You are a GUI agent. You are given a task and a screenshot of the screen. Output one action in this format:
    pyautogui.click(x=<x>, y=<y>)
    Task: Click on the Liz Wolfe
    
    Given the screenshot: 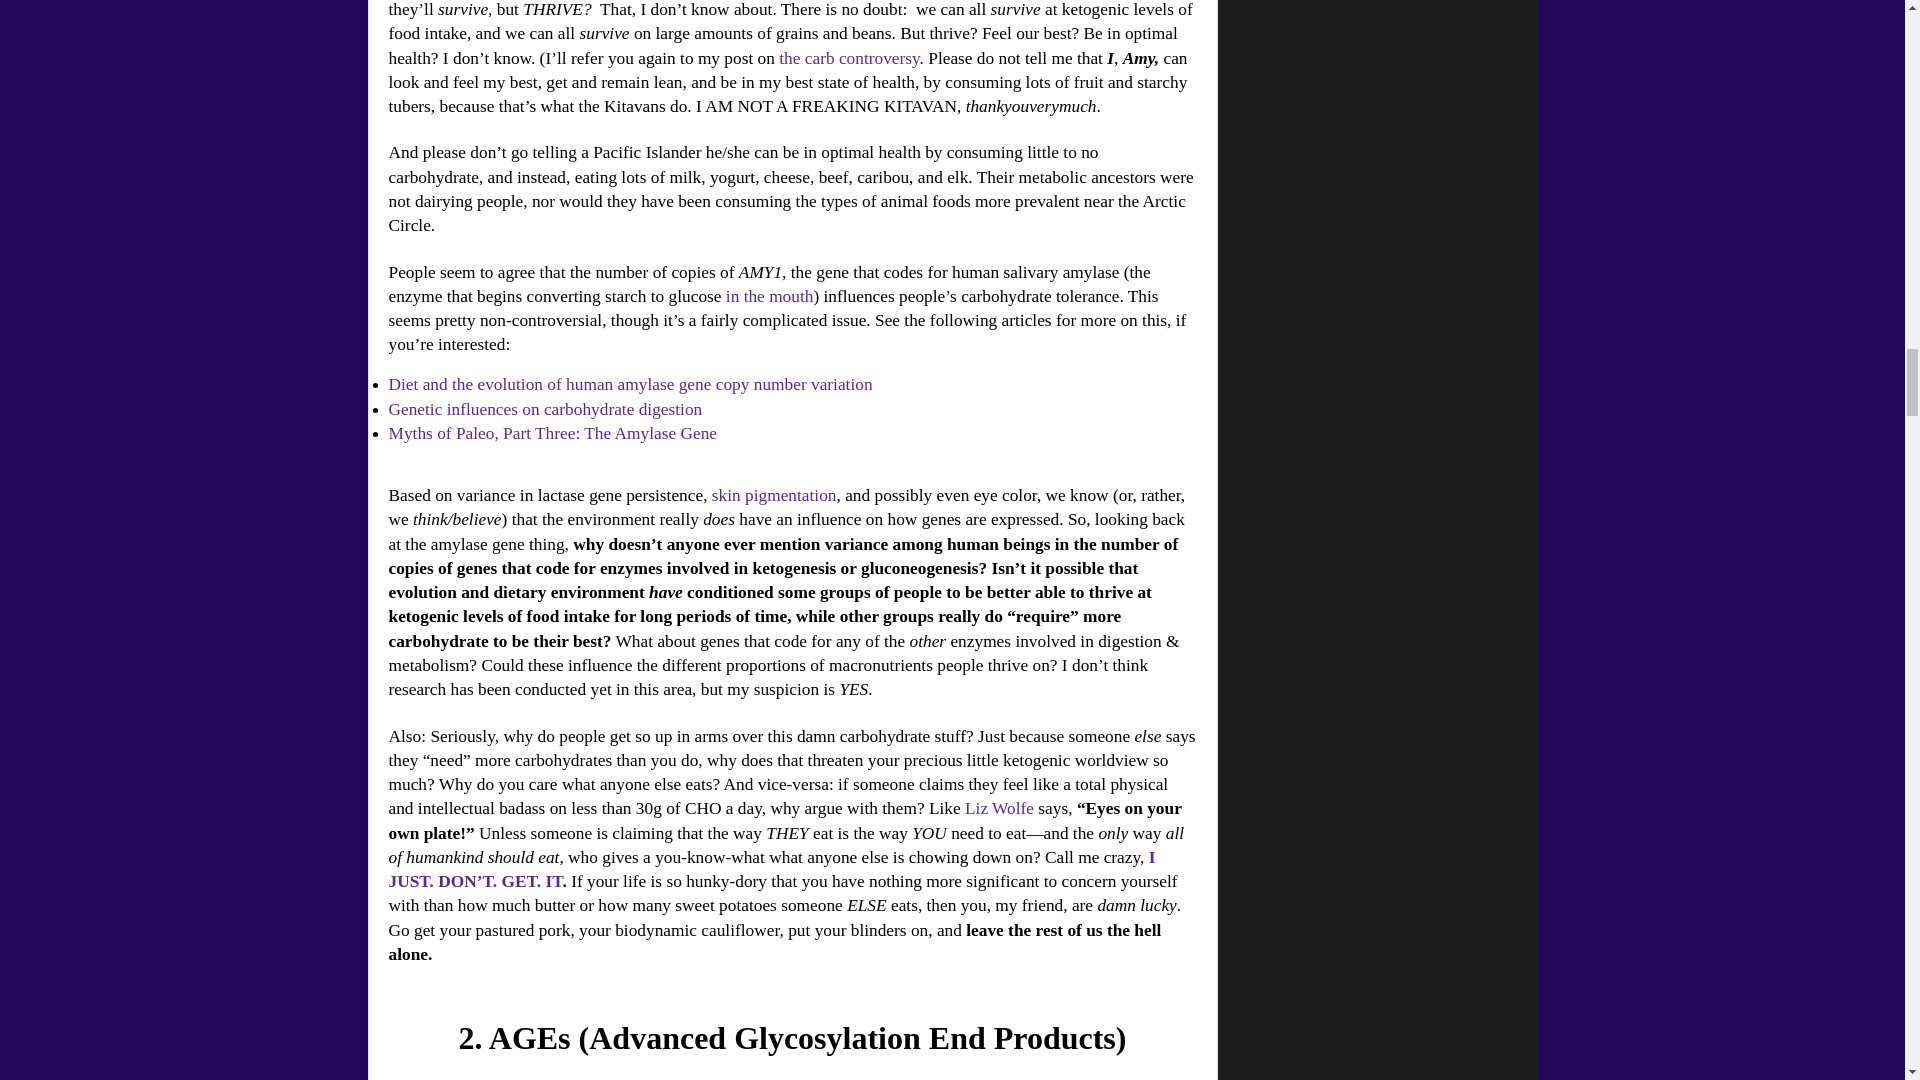 What is the action you would take?
    pyautogui.click(x=1000, y=808)
    